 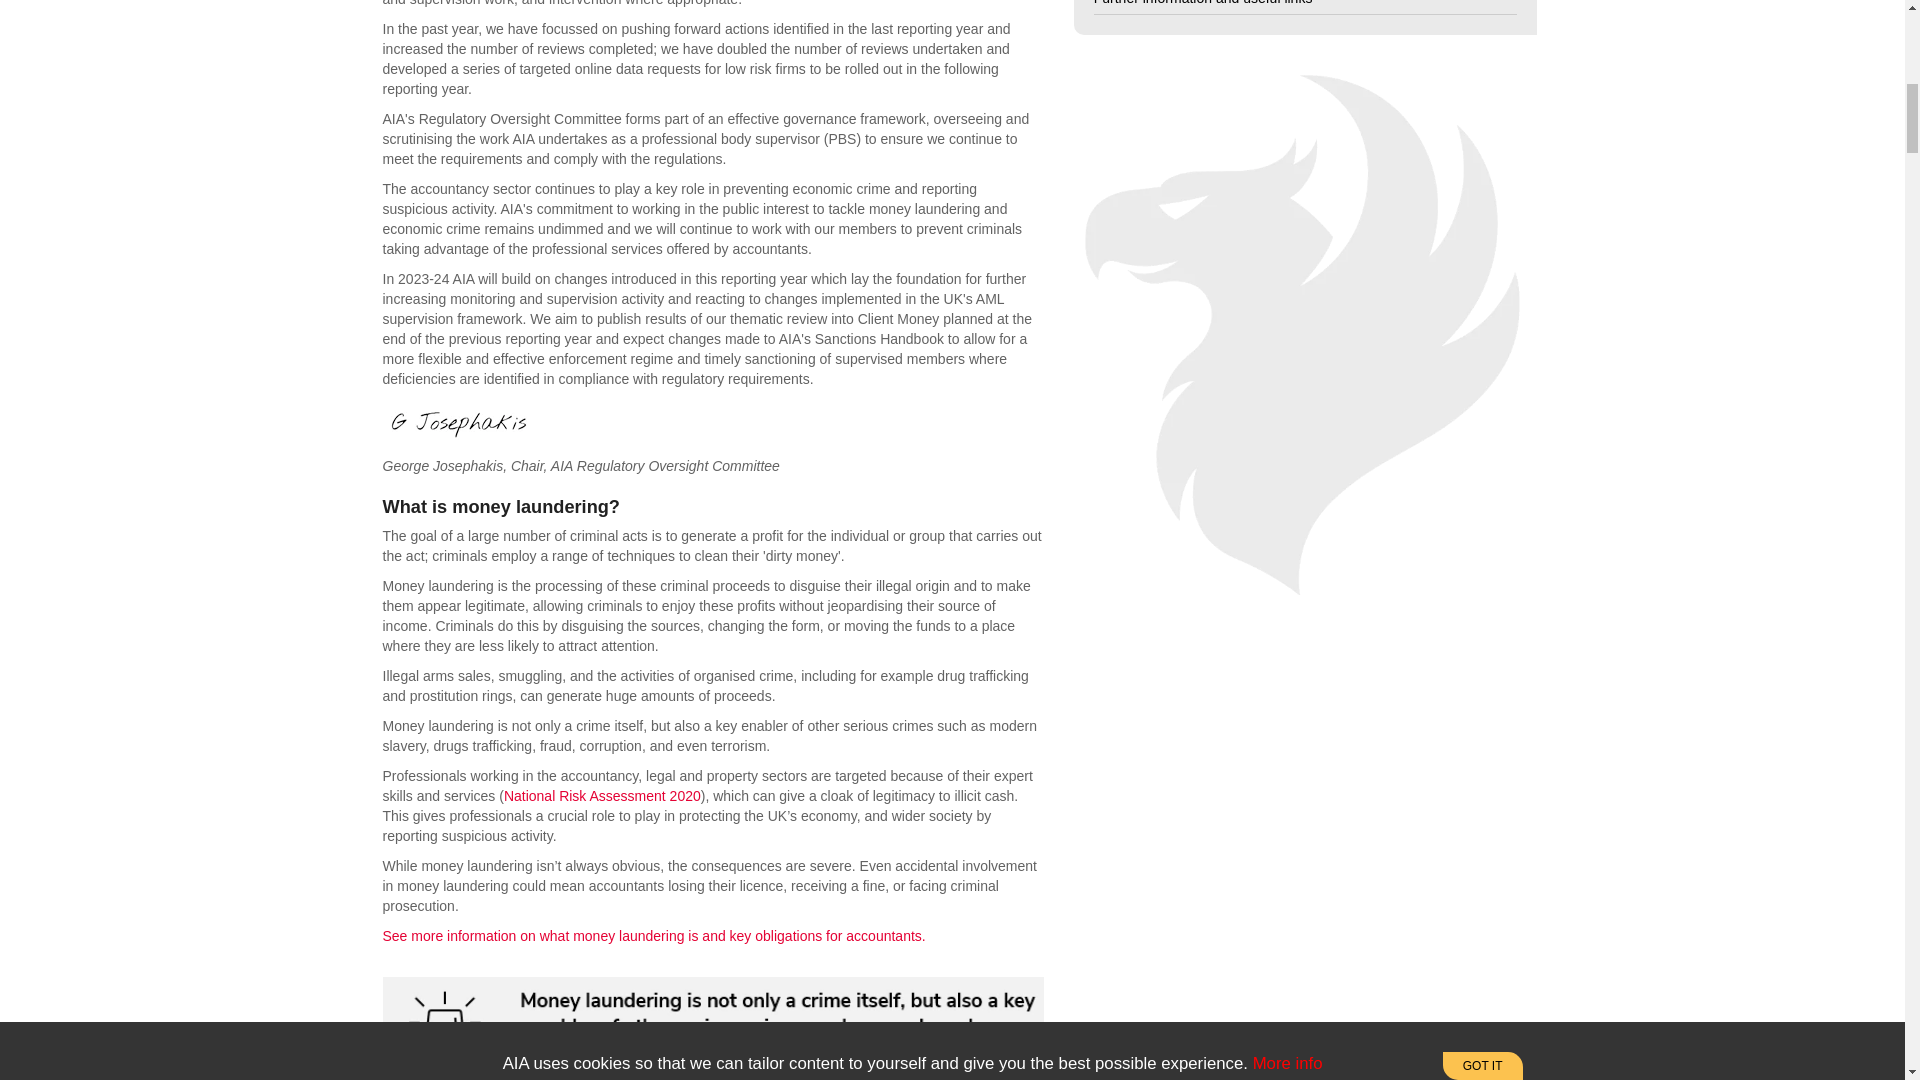 I want to click on AML Supervision, so click(x=654, y=935).